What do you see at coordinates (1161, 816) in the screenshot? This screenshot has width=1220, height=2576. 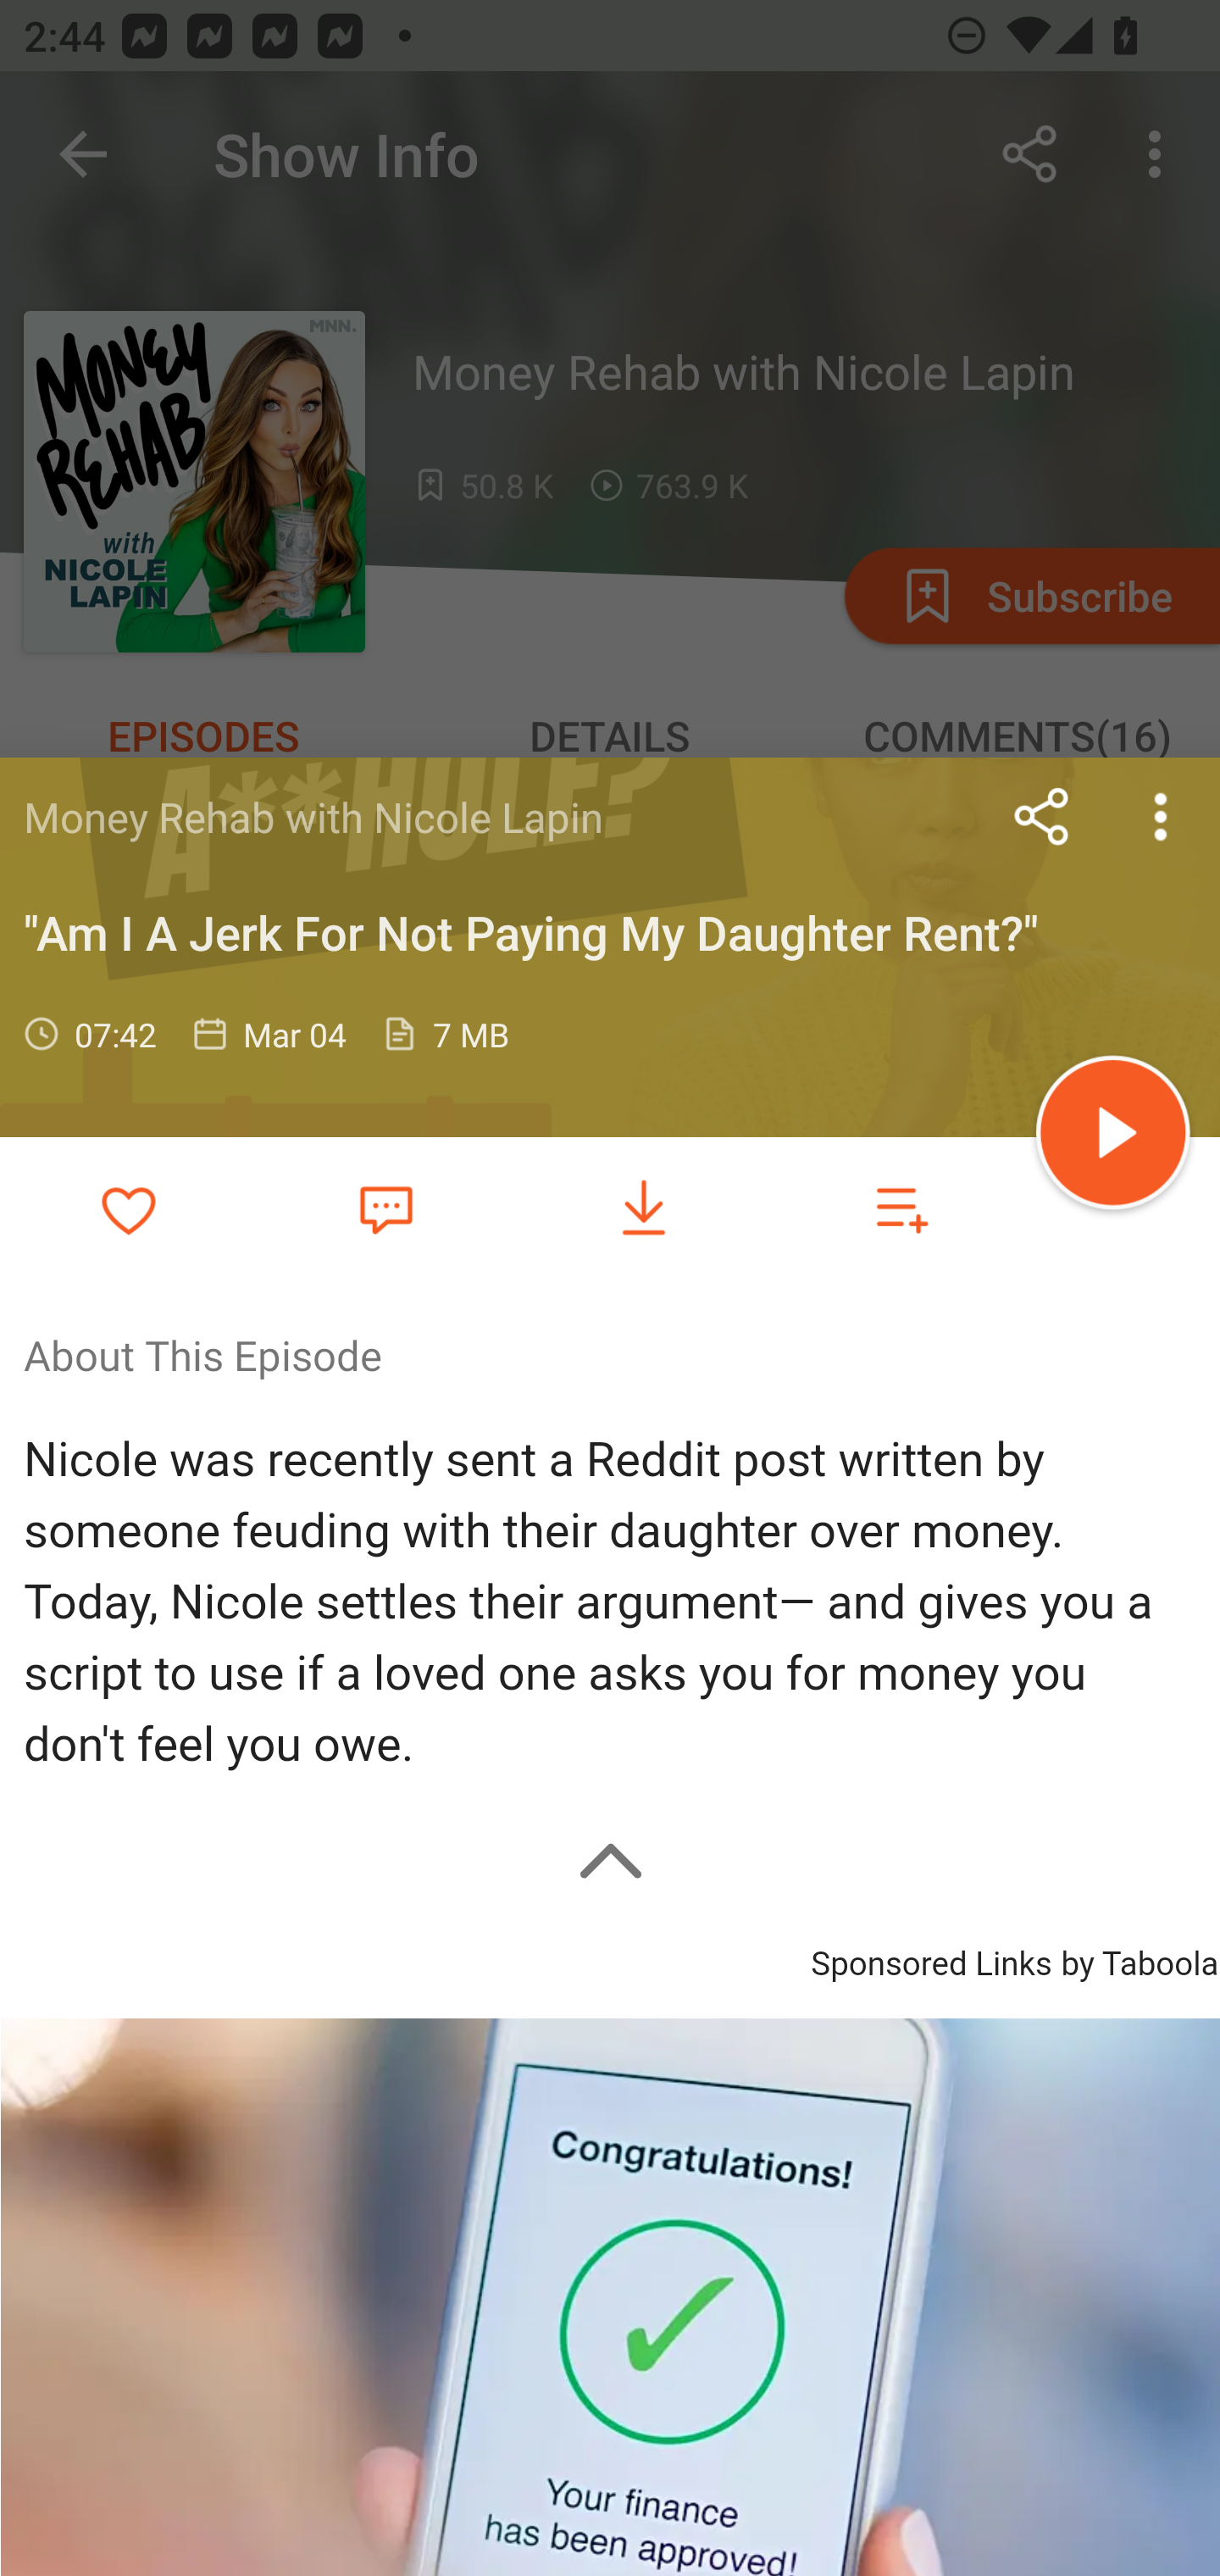 I see `more options` at bounding box center [1161, 816].